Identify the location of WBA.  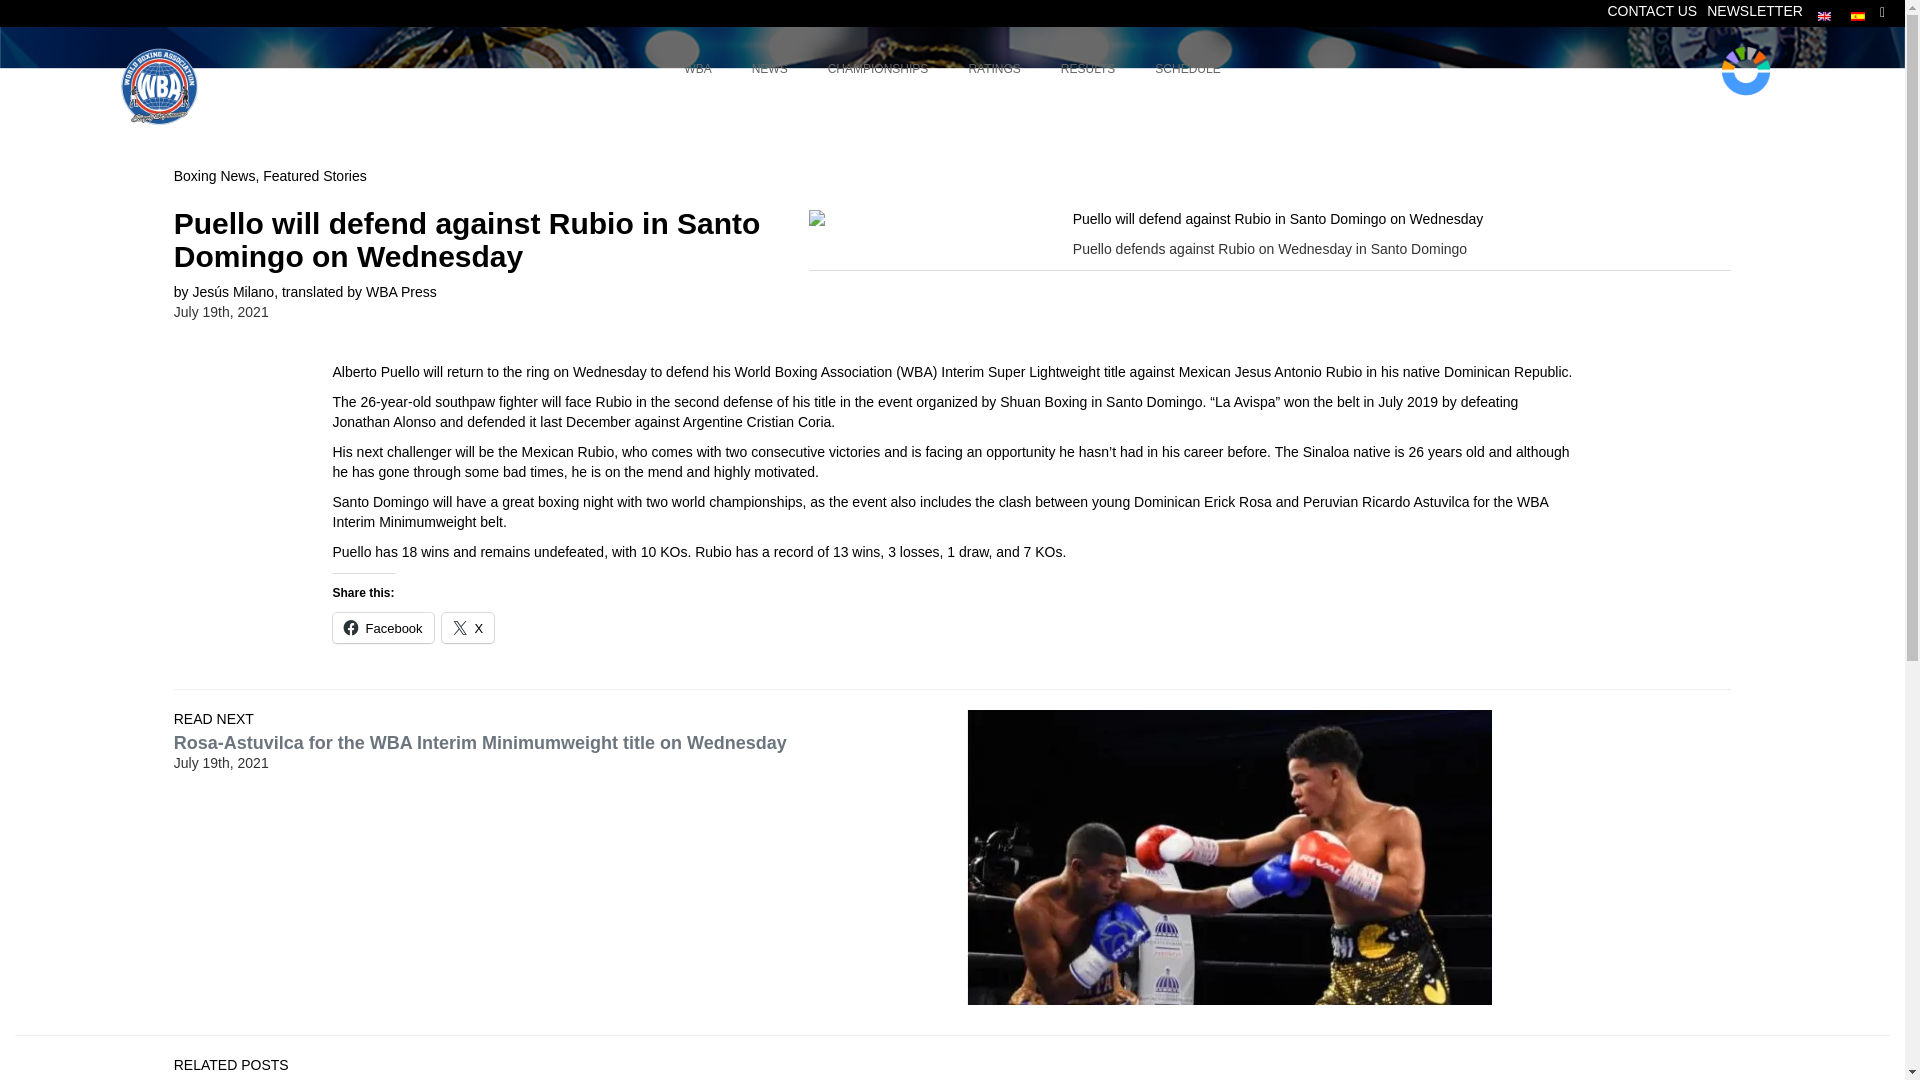
(468, 626).